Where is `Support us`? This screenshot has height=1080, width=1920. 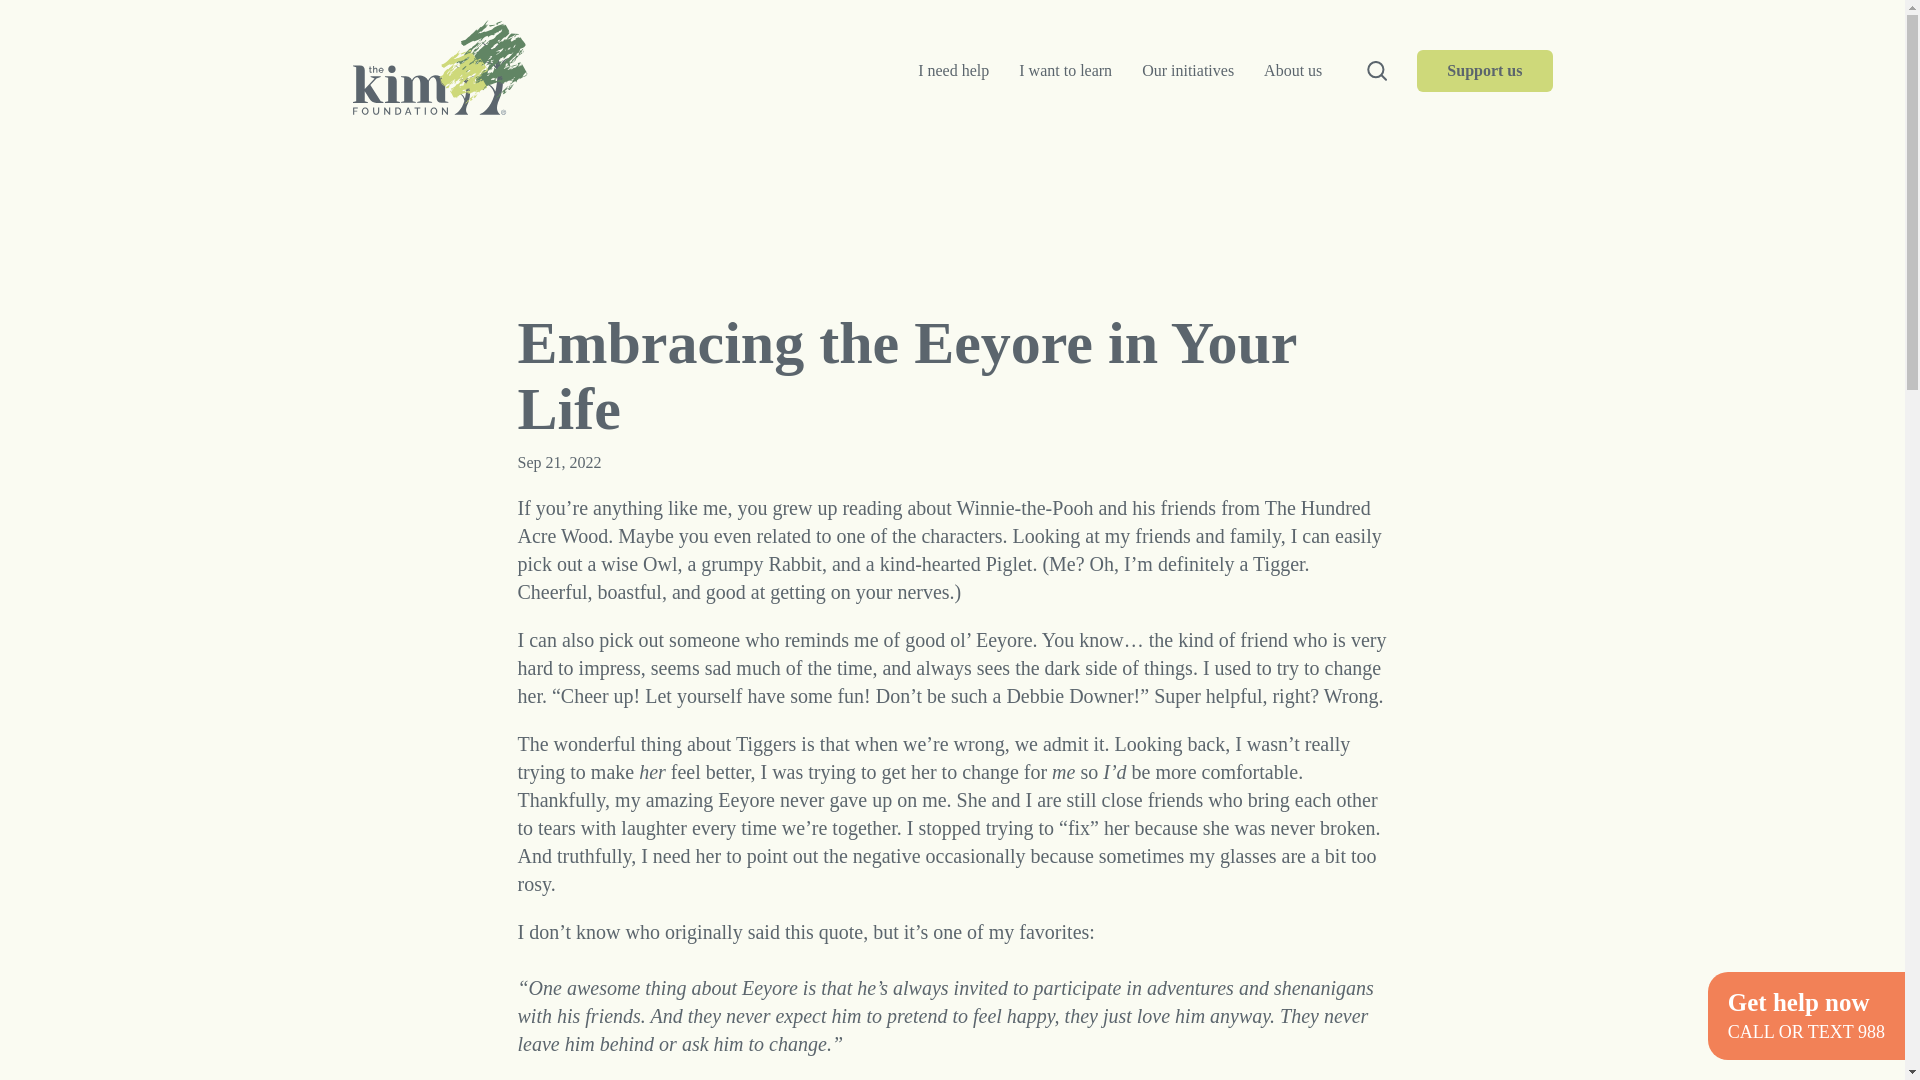 Support us is located at coordinates (1484, 70).